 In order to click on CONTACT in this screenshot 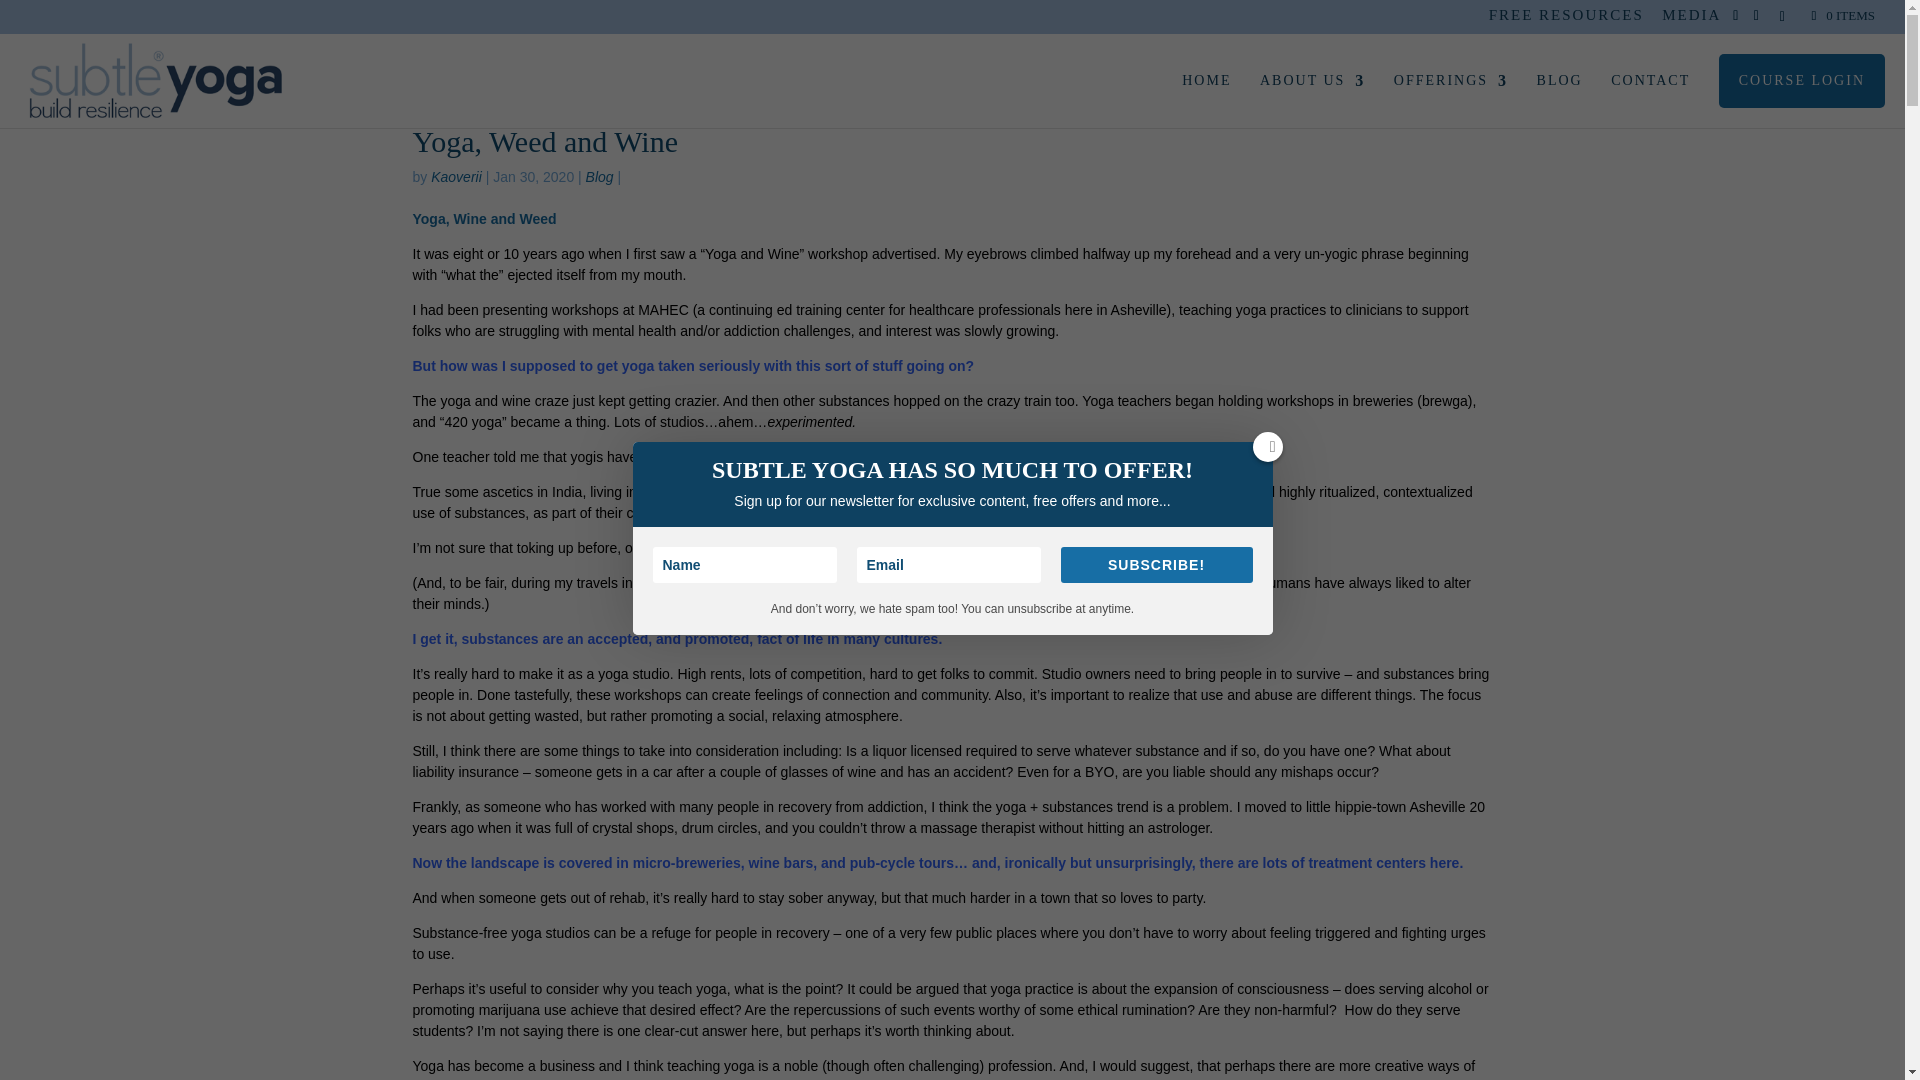, I will do `click(1112, 20)`.